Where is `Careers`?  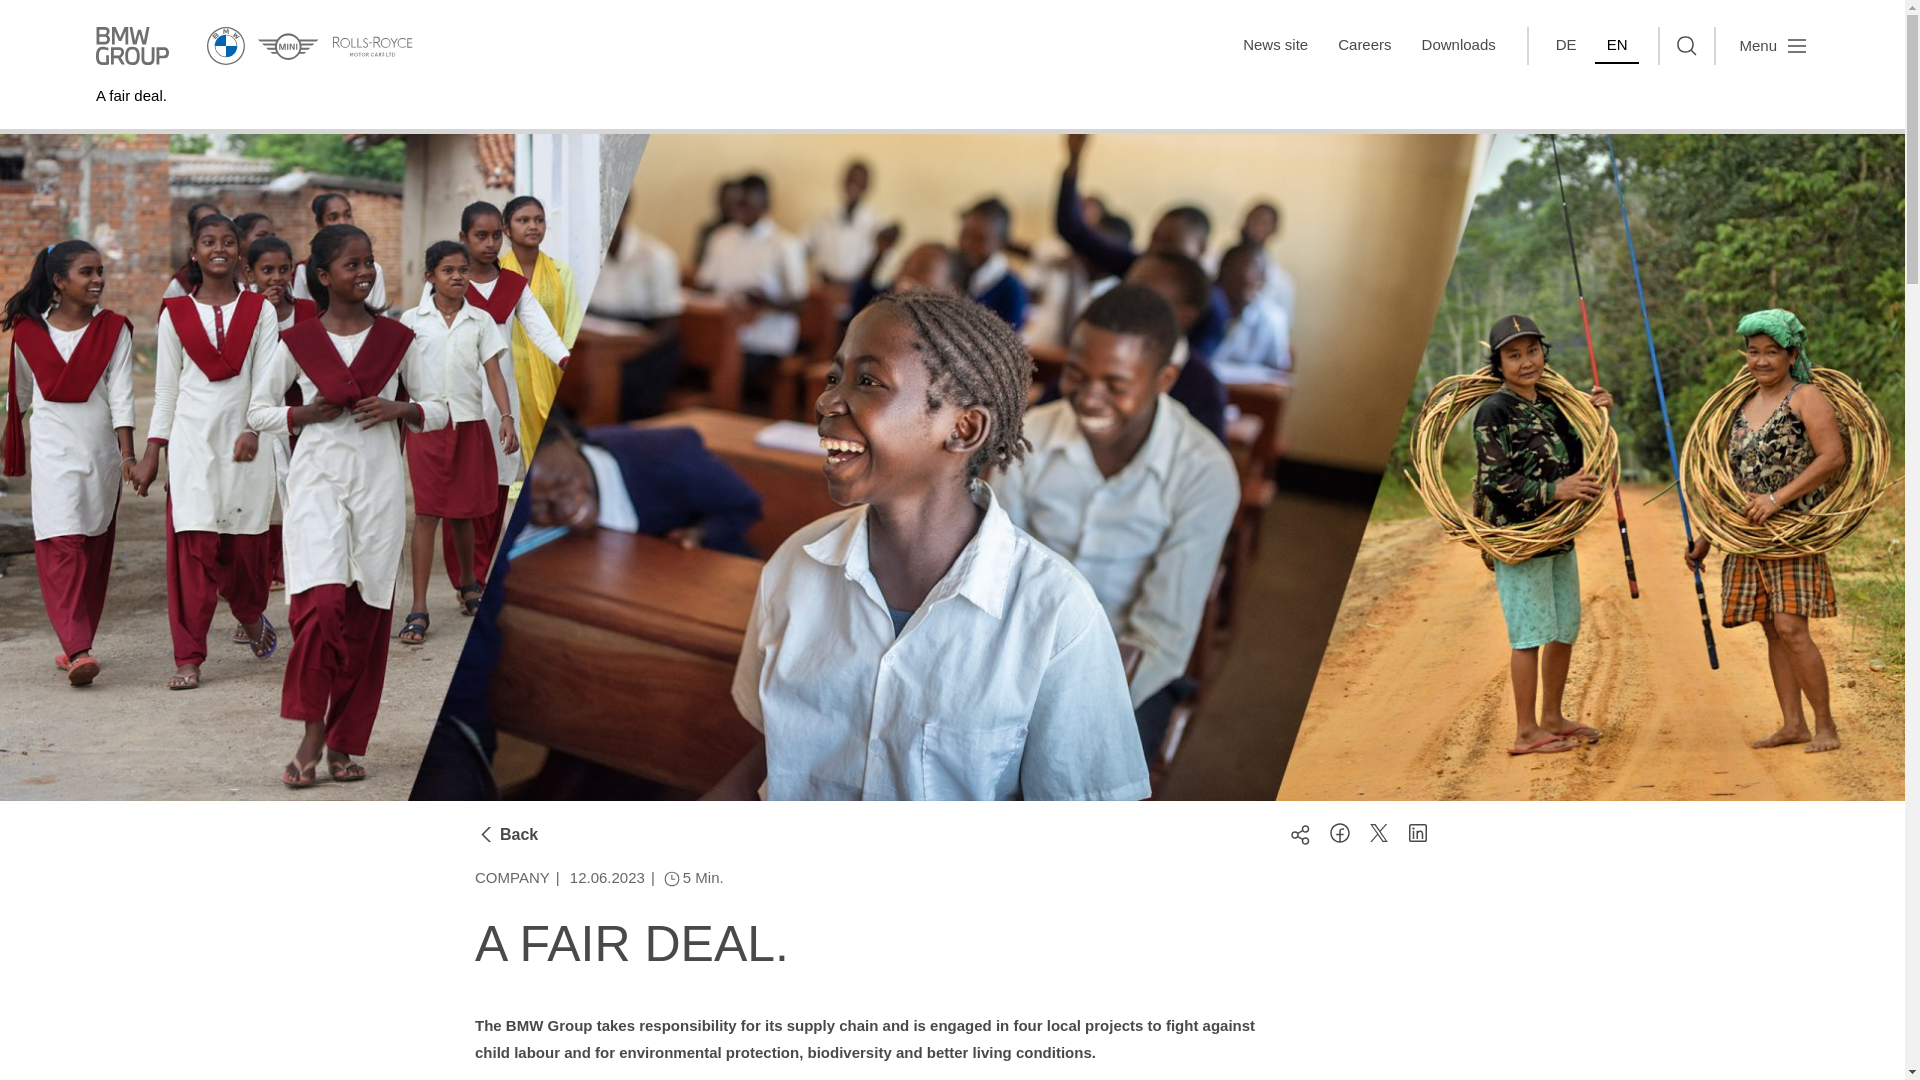 Careers is located at coordinates (1364, 46).